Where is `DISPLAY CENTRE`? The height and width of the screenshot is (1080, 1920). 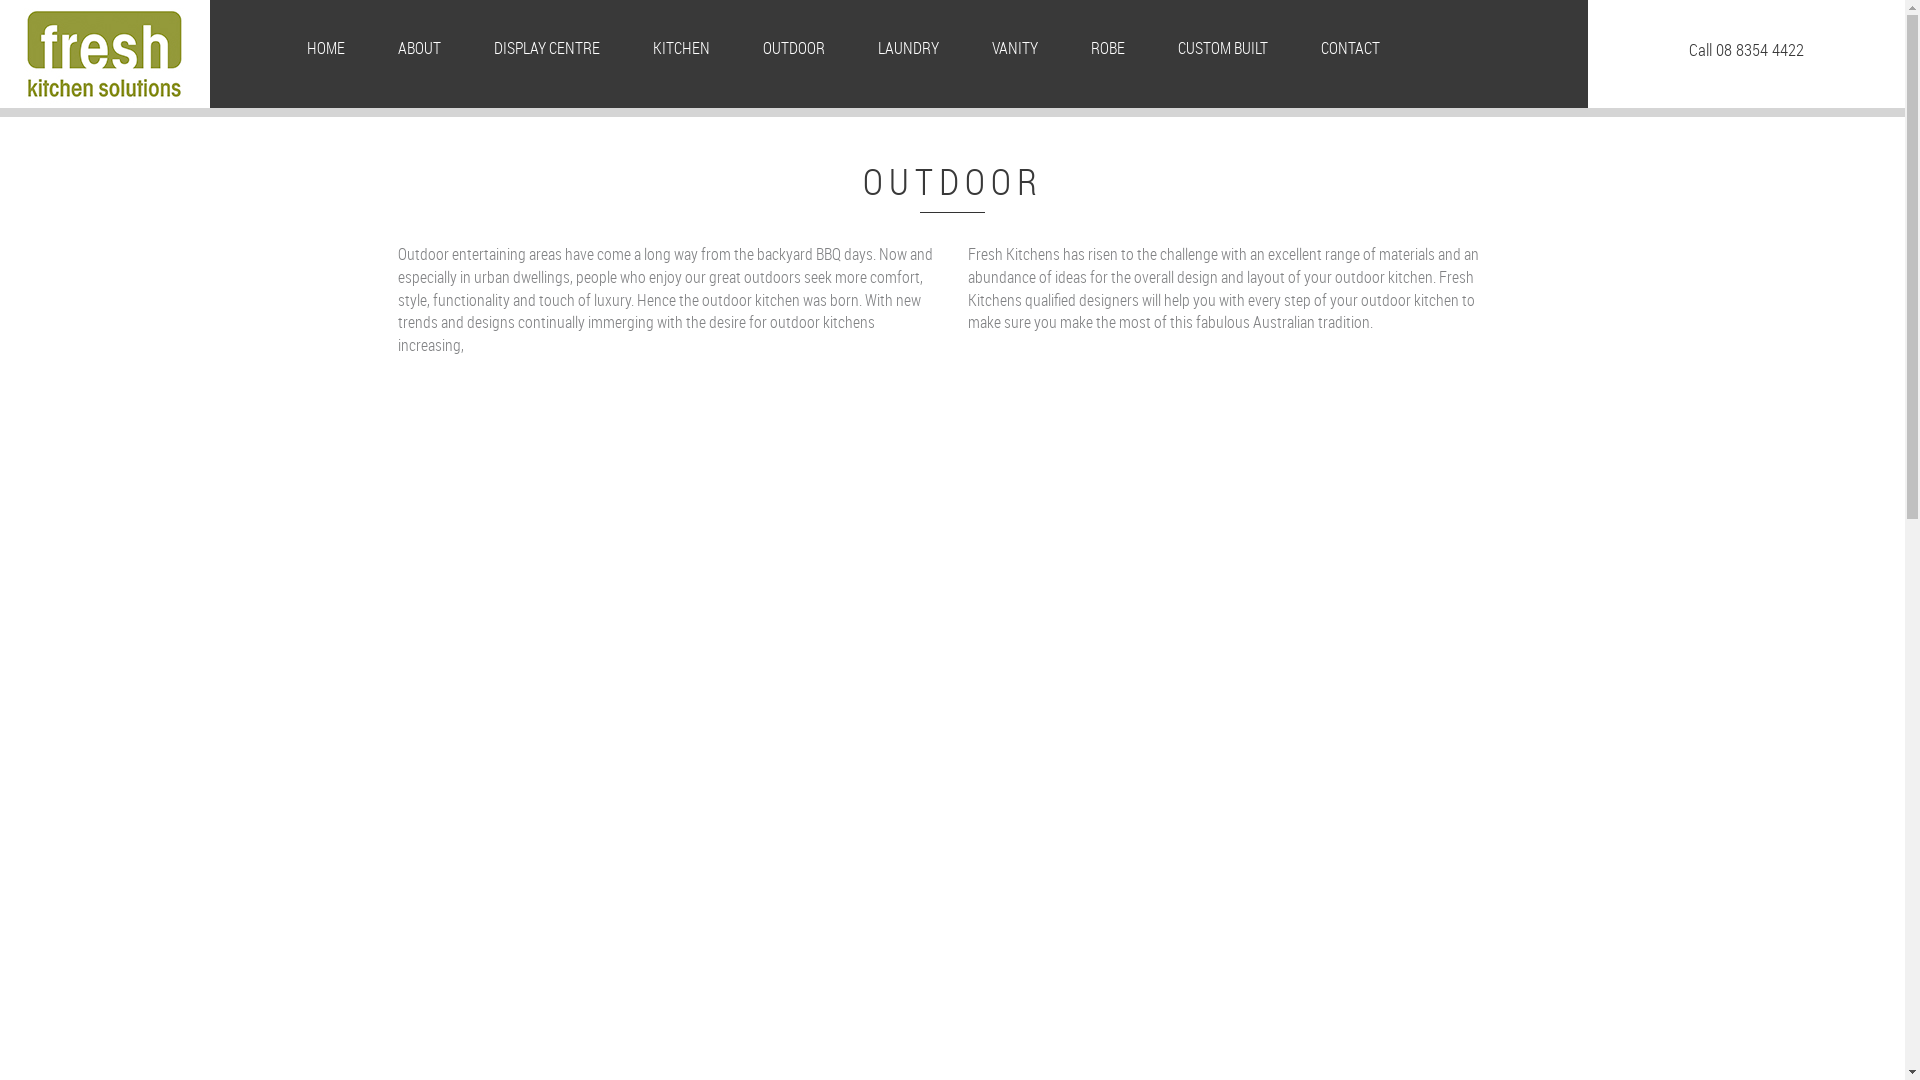 DISPLAY CENTRE is located at coordinates (547, 48).